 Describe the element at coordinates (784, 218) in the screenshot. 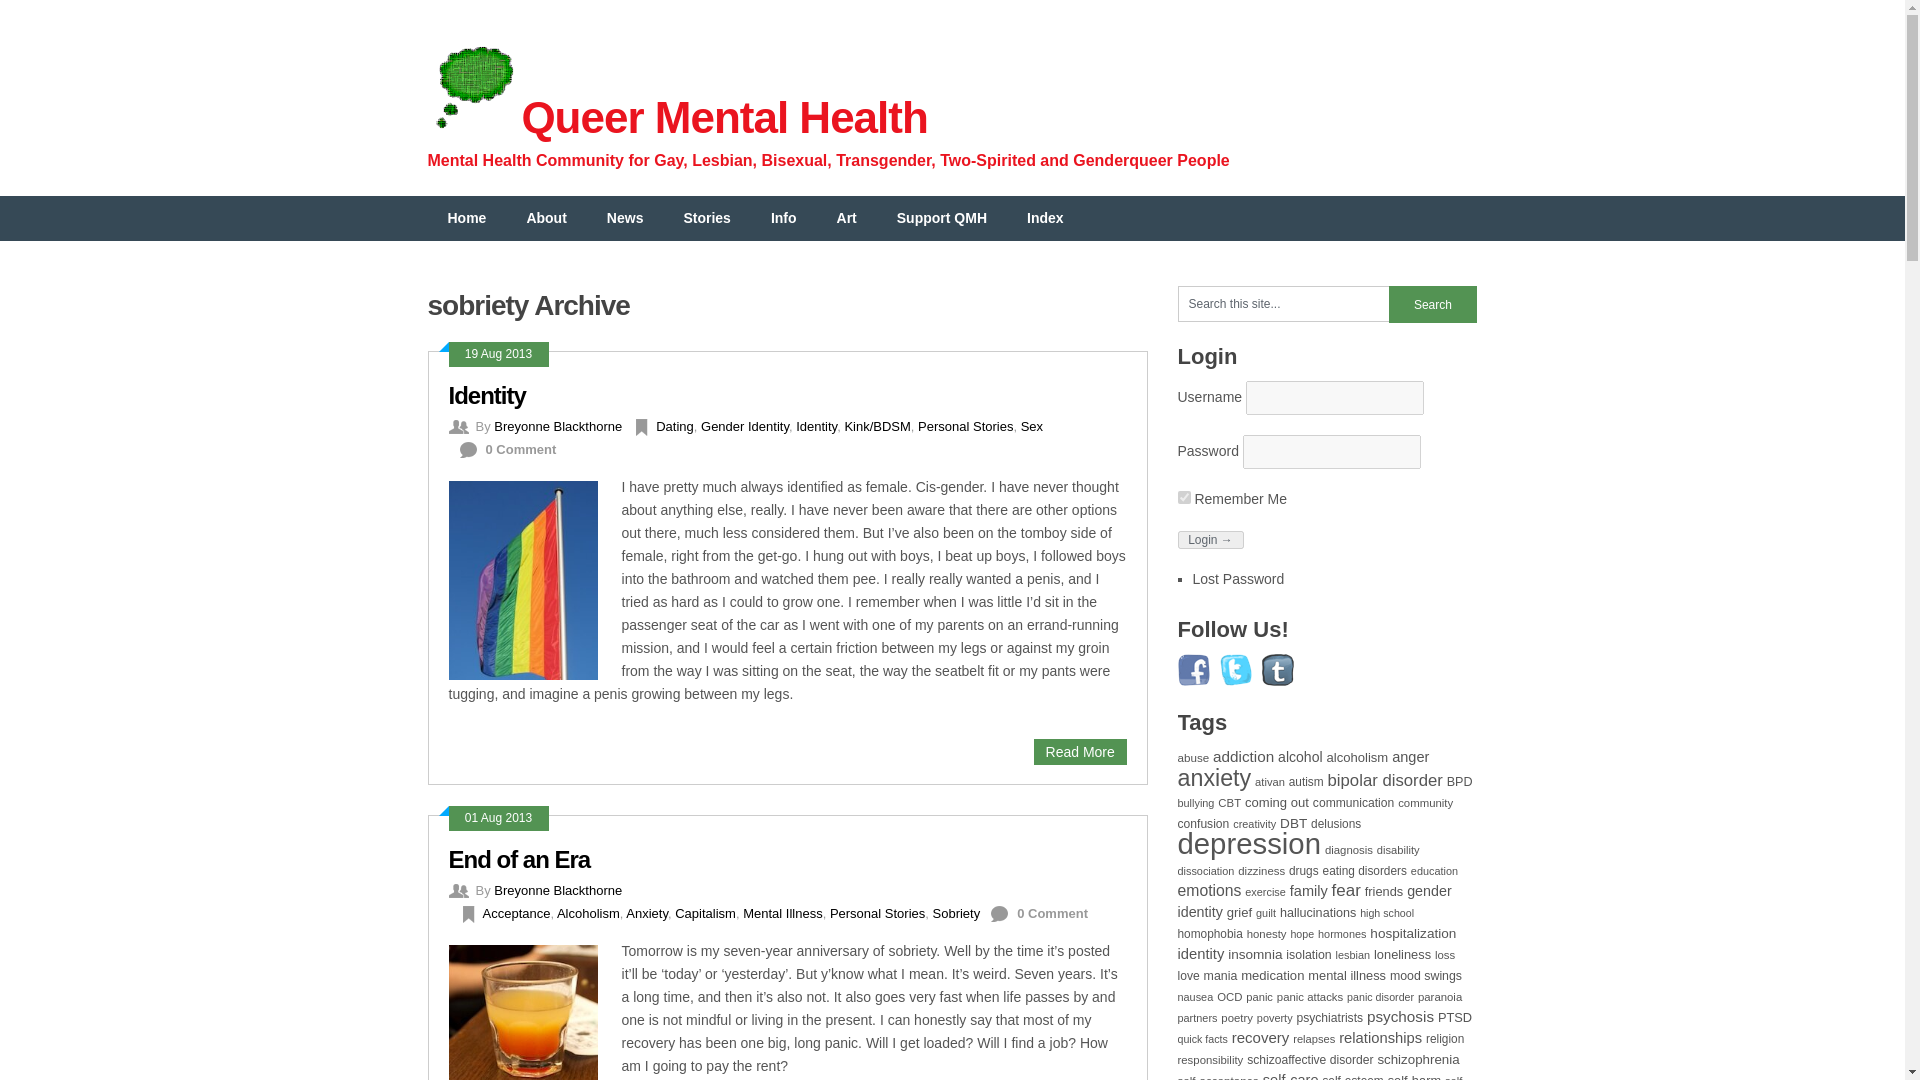

I see `Info` at that location.